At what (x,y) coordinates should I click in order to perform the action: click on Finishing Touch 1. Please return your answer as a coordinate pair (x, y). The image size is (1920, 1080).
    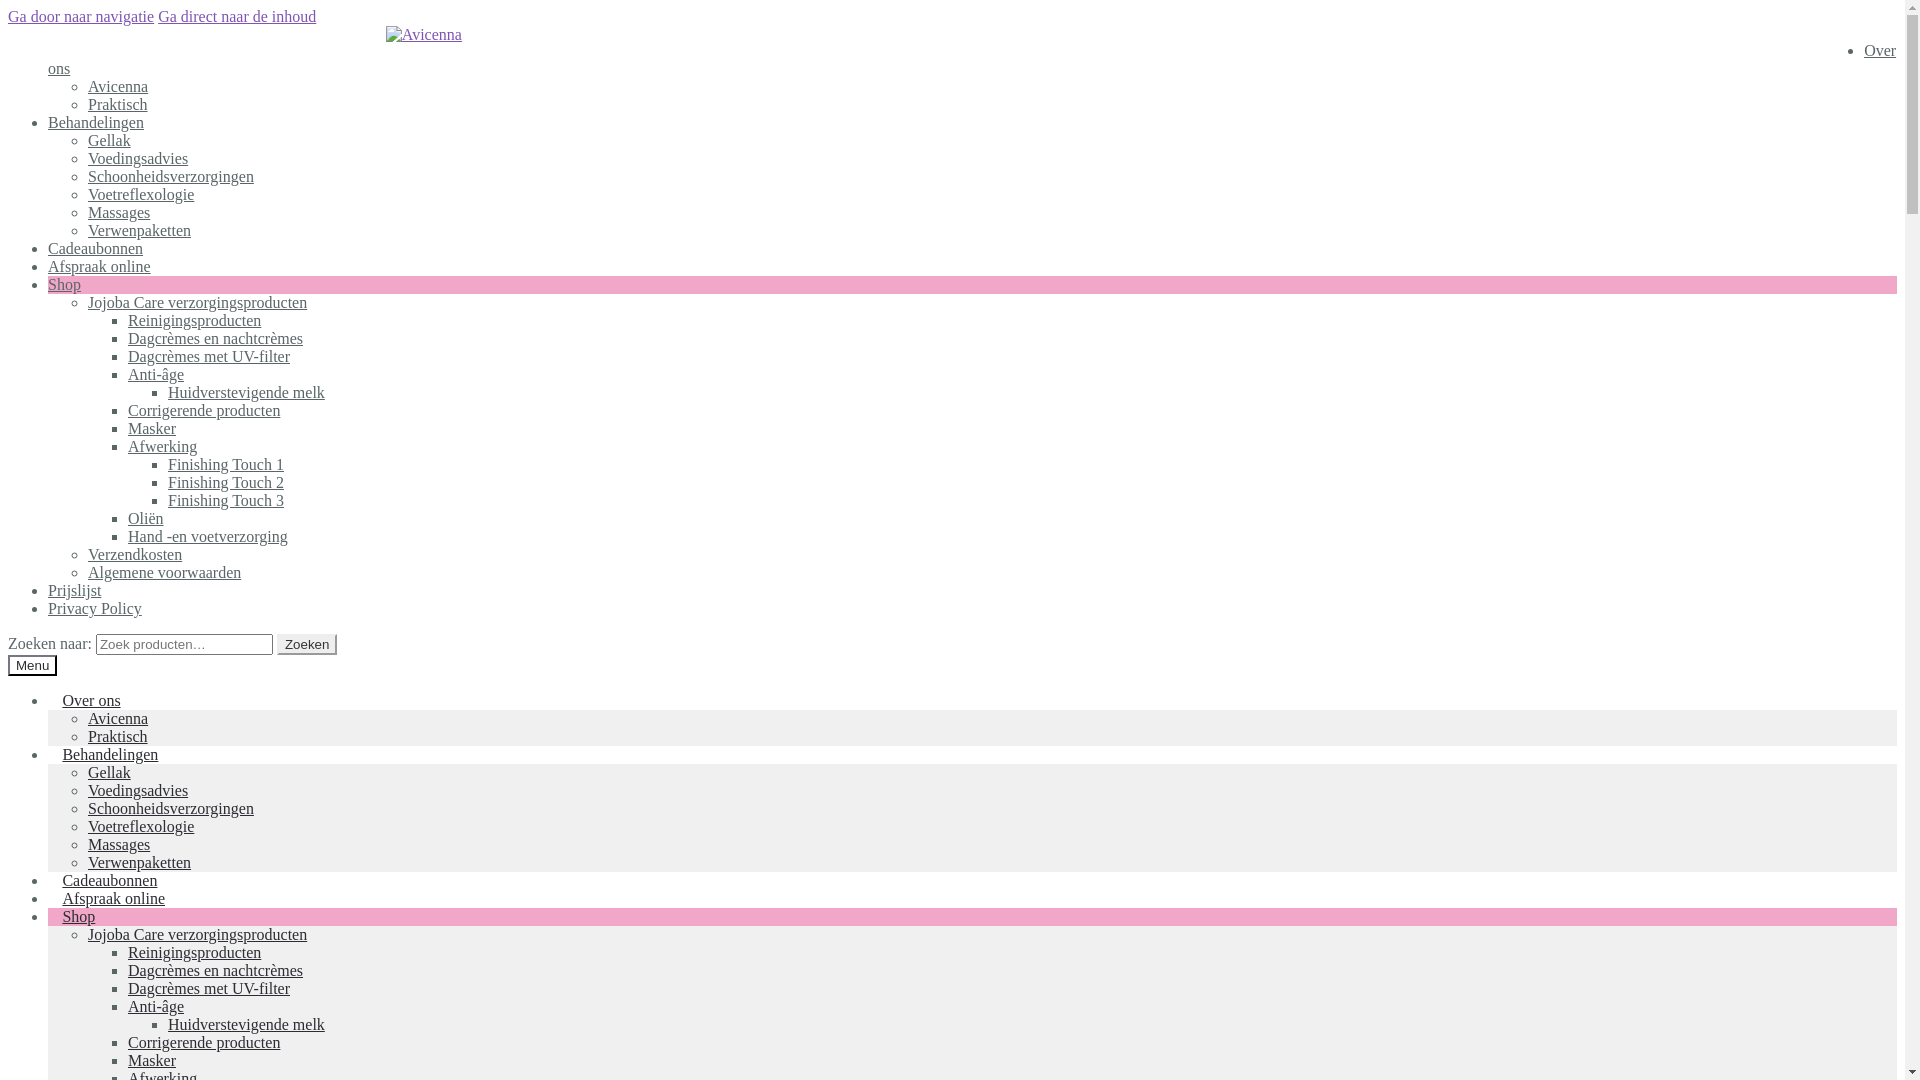
    Looking at the image, I should click on (226, 464).